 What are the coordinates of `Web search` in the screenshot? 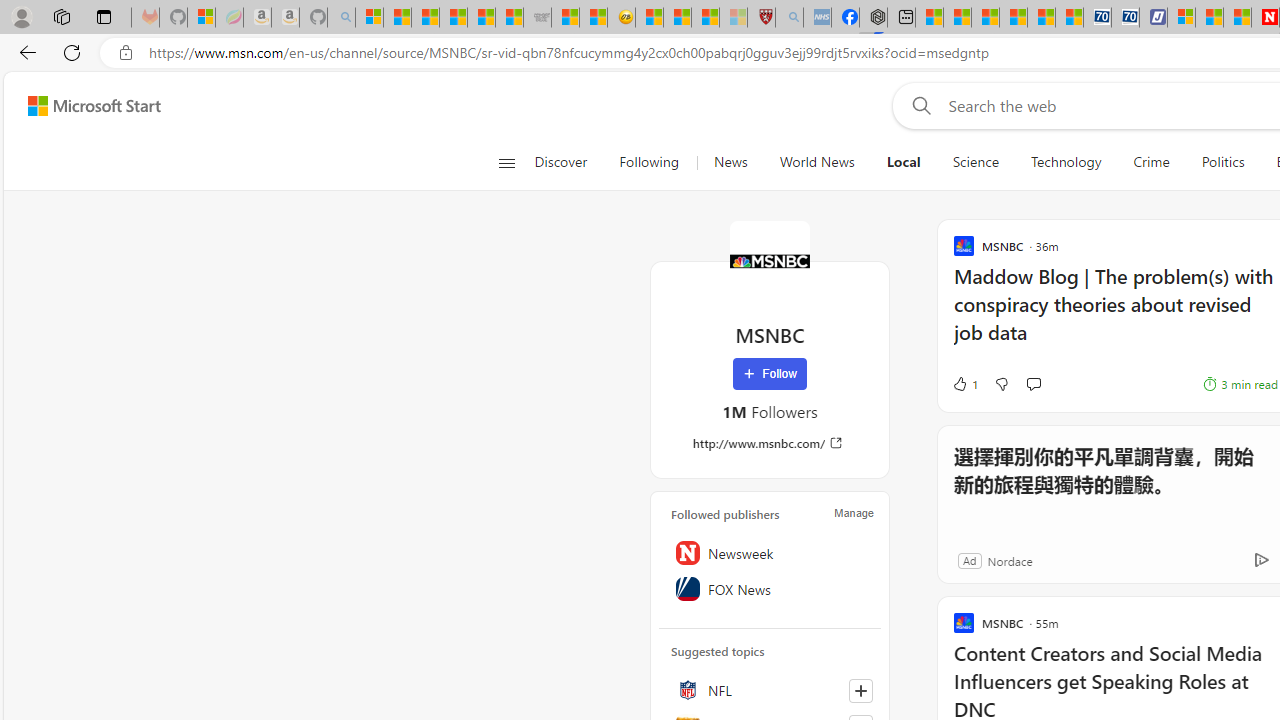 It's located at (918, 105).